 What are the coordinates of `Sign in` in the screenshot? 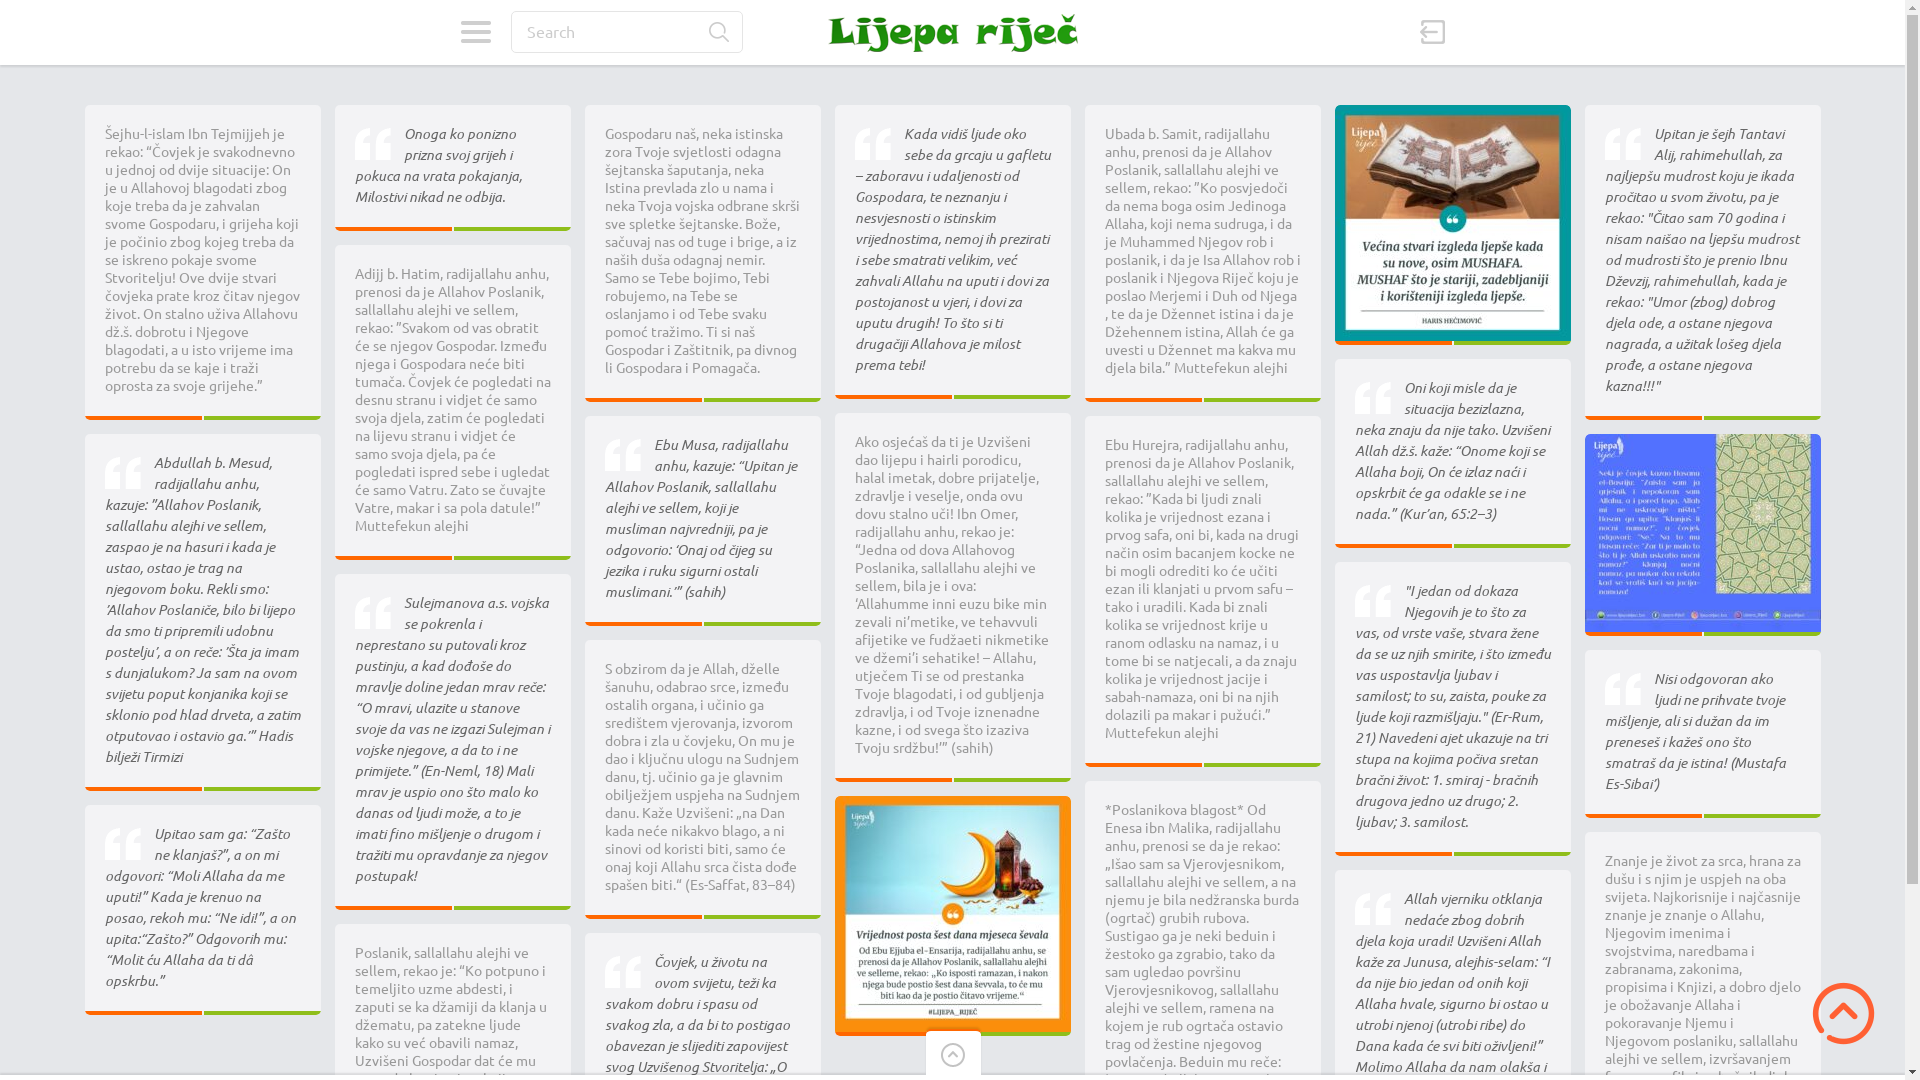 It's located at (1433, 32).